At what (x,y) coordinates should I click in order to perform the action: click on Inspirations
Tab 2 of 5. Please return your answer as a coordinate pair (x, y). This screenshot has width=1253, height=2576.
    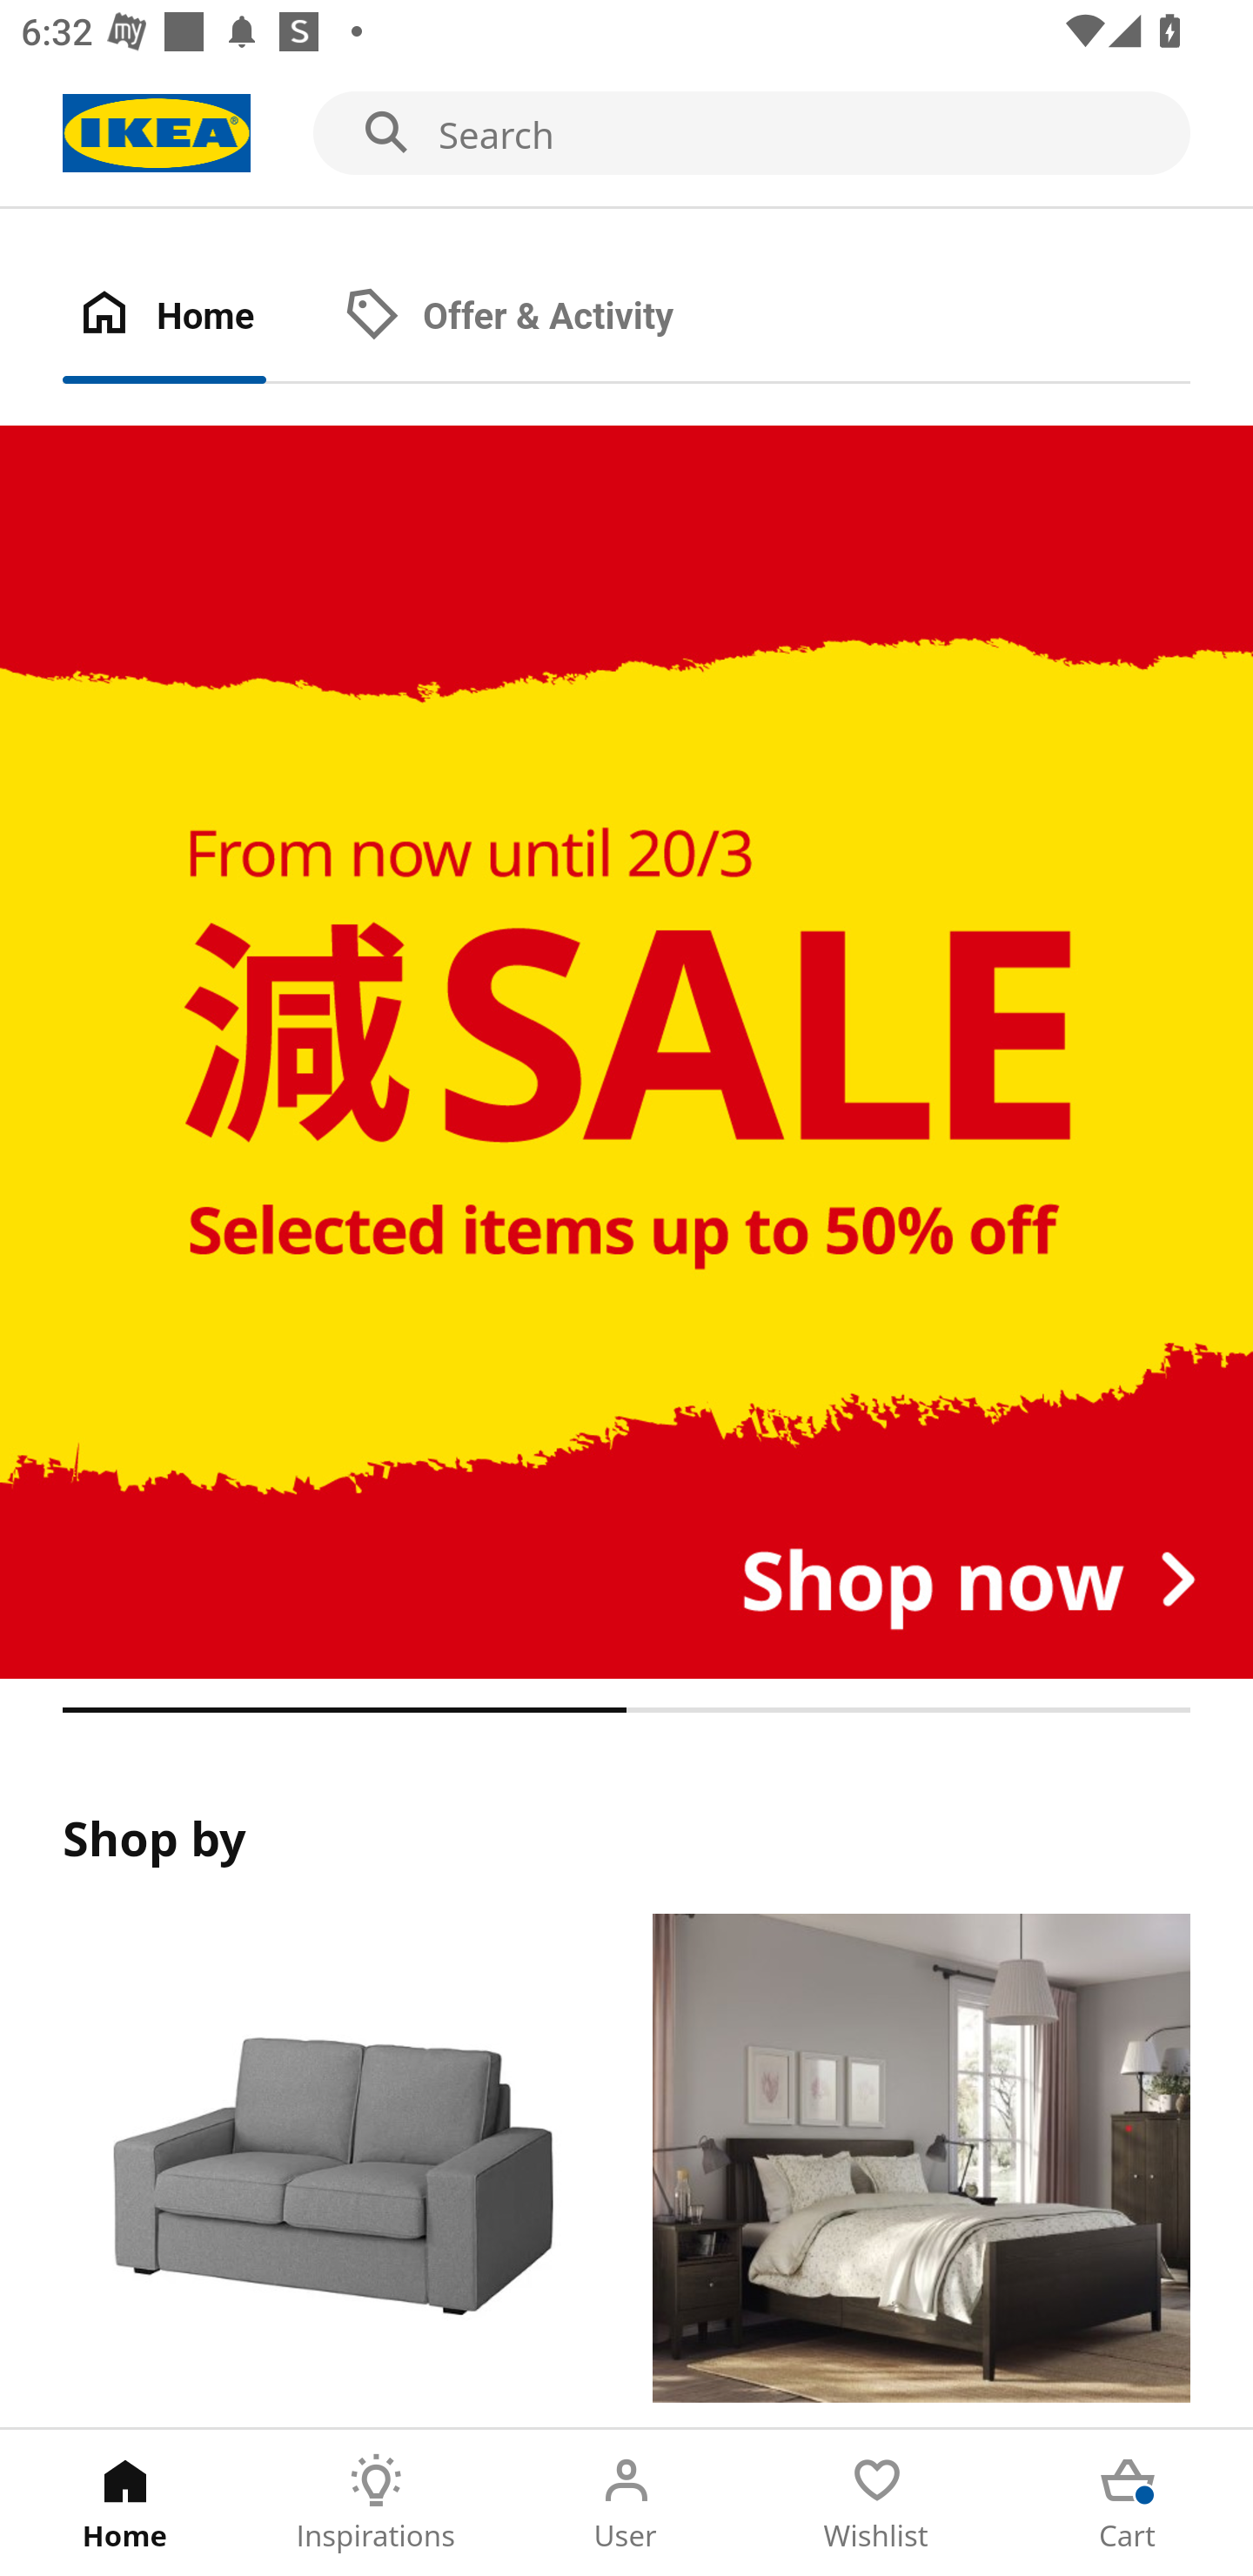
    Looking at the image, I should click on (376, 2503).